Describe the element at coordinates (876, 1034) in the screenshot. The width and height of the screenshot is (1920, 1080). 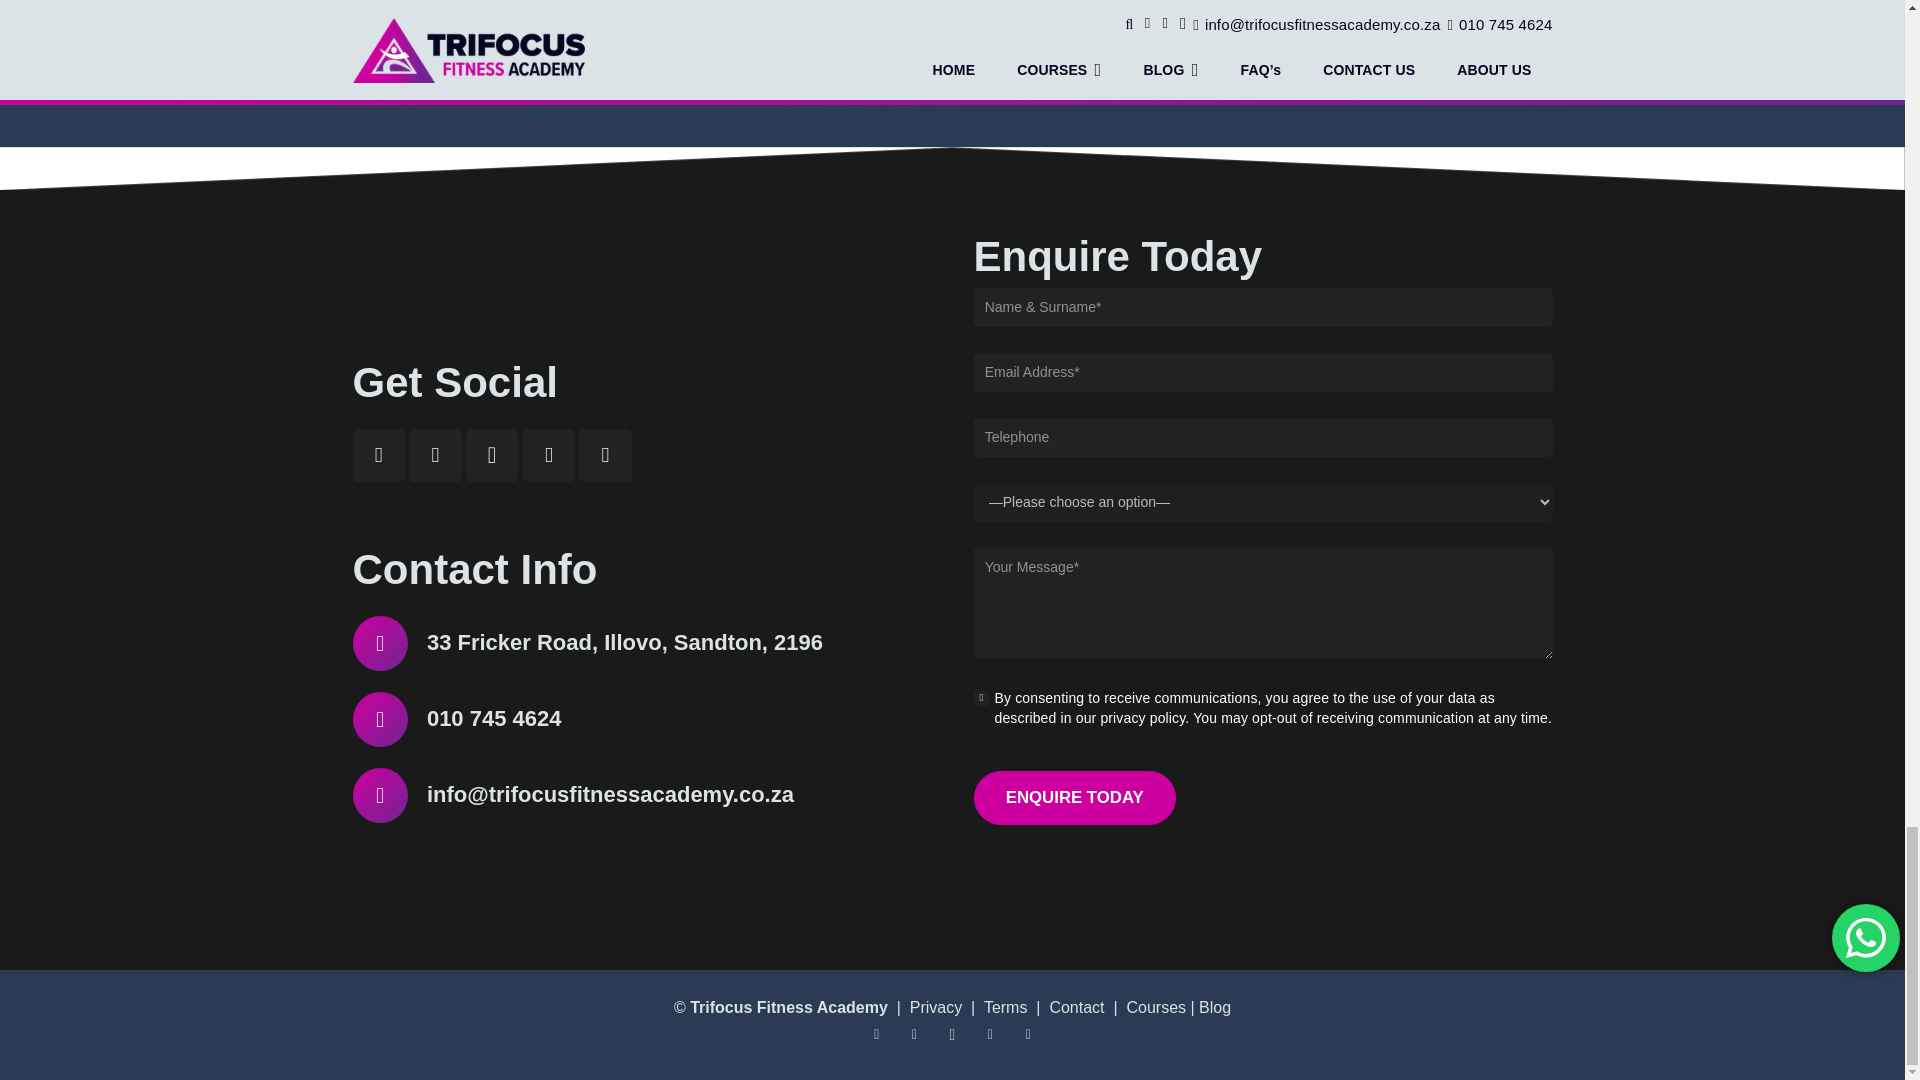
I see `Facebook` at that location.